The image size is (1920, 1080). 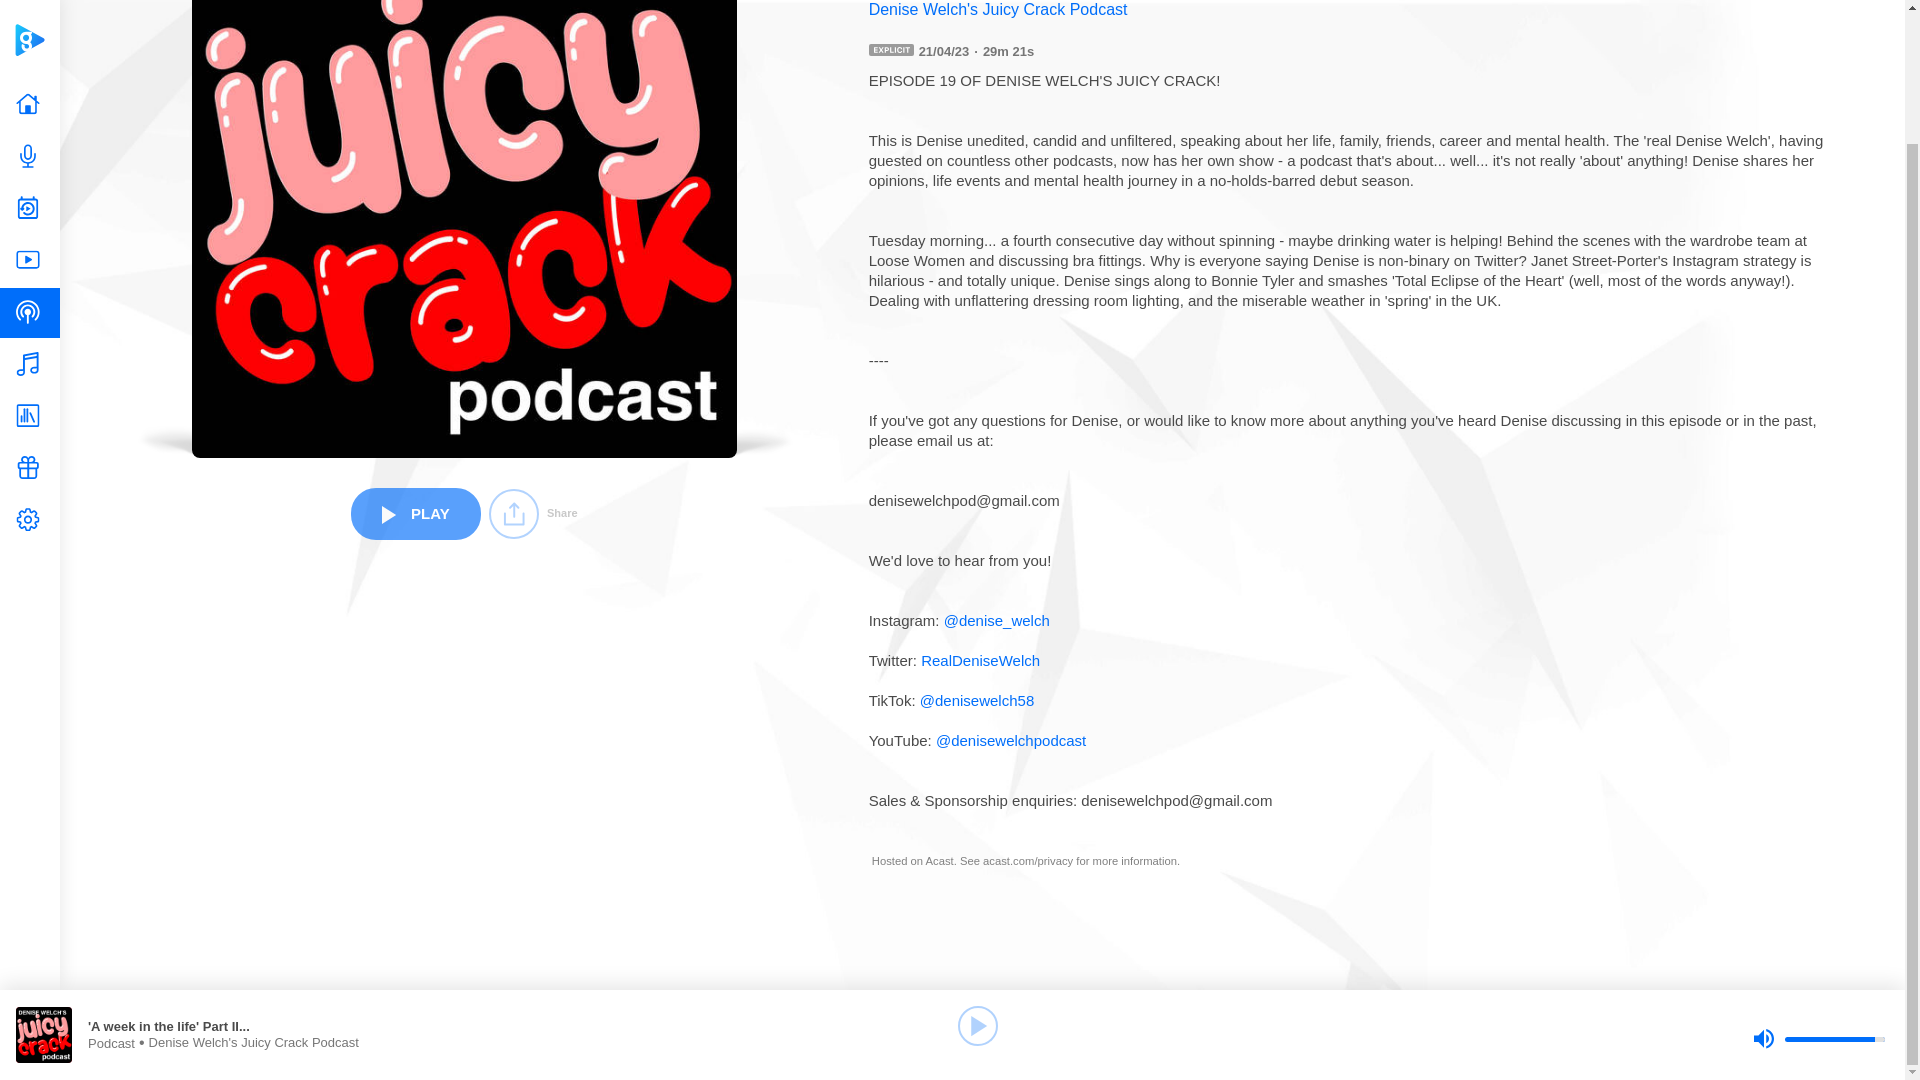 I want to click on RealDeniseWelch, so click(x=980, y=660).